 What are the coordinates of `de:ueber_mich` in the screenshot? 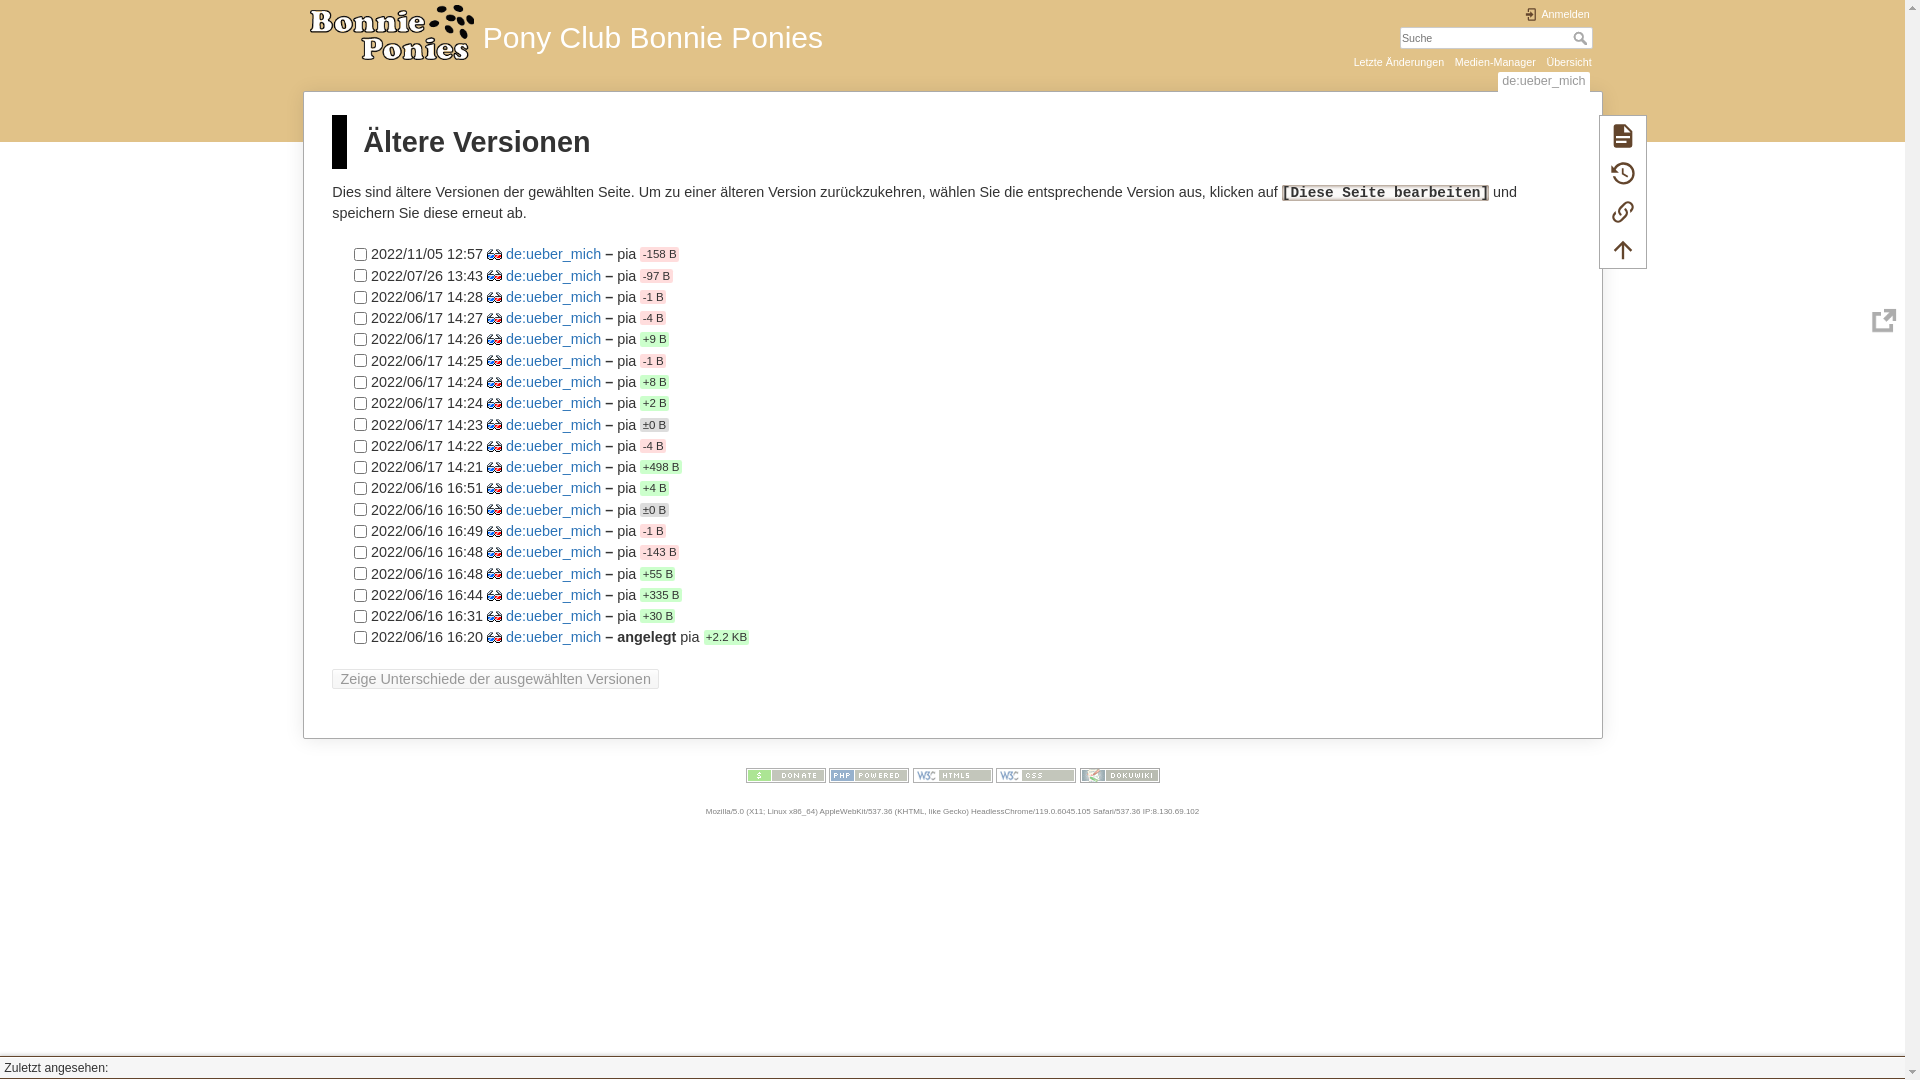 It's located at (554, 574).